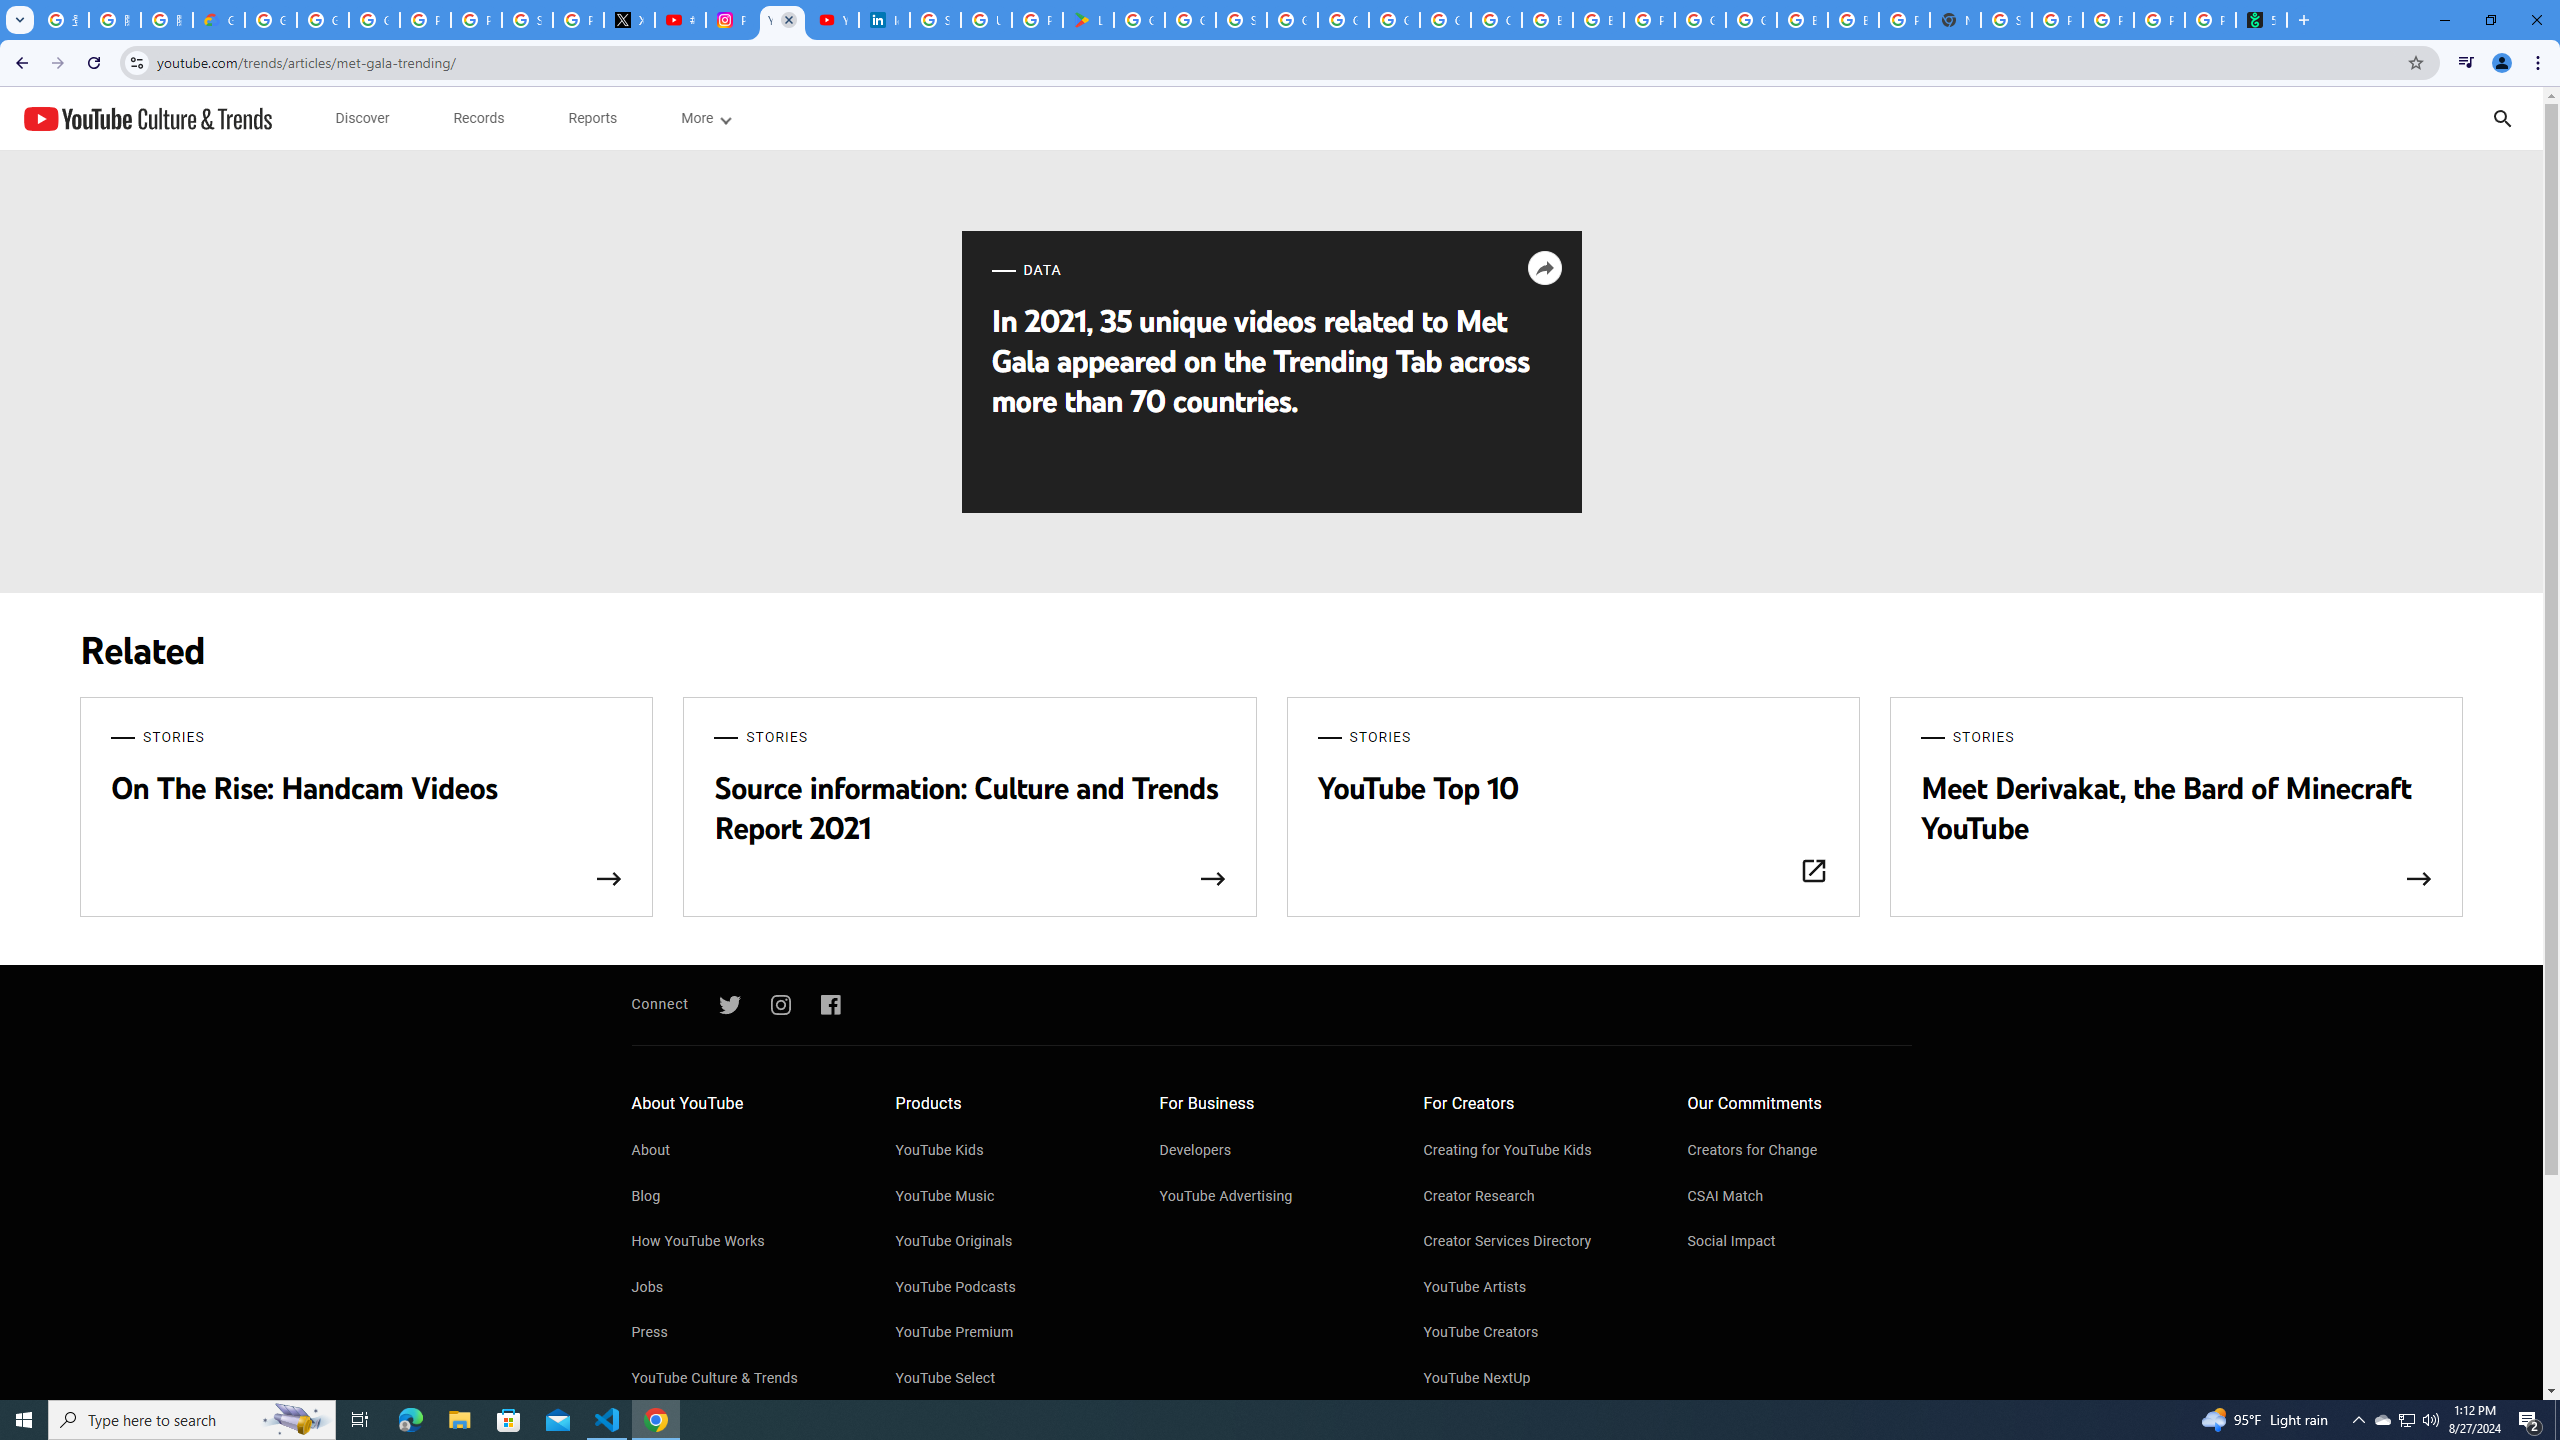 This screenshot has width=2560, height=1440. What do you see at coordinates (1192, 20) in the screenshot?
I see `Google Workspace - Specific Terms` at bounding box center [1192, 20].